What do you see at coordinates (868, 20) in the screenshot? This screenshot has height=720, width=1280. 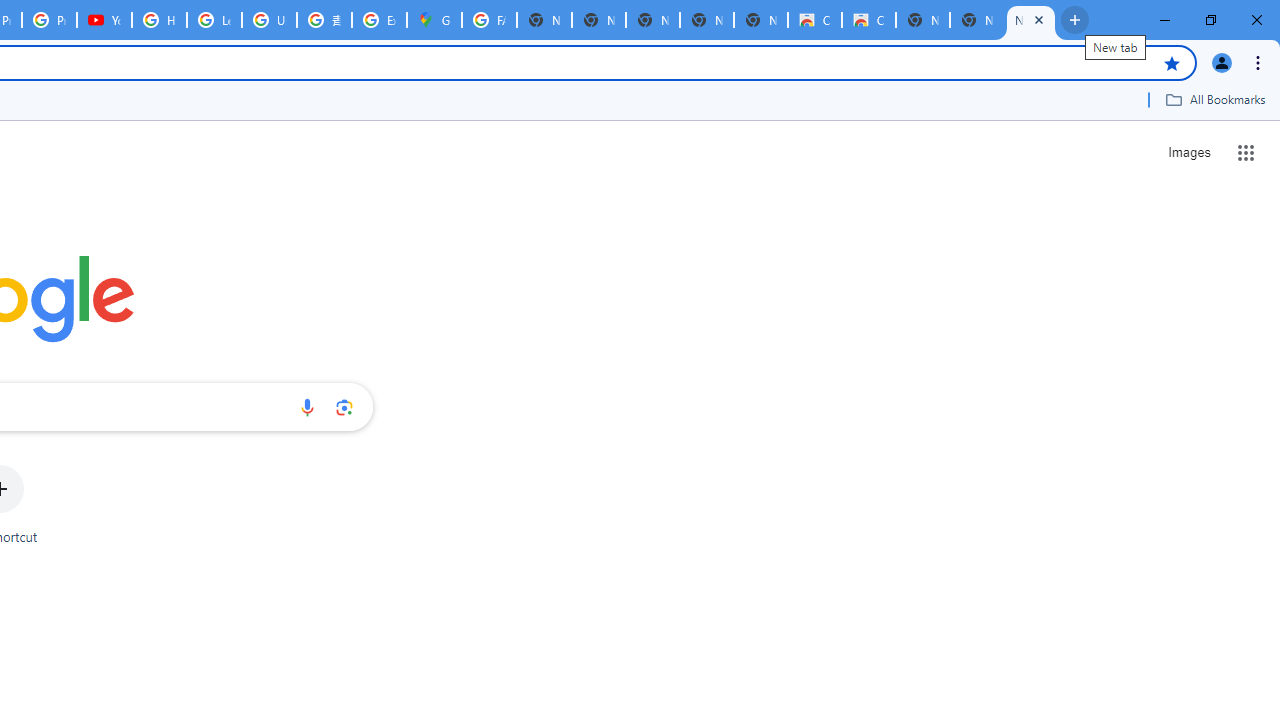 I see `Classic Blue - Chrome Web Store` at bounding box center [868, 20].